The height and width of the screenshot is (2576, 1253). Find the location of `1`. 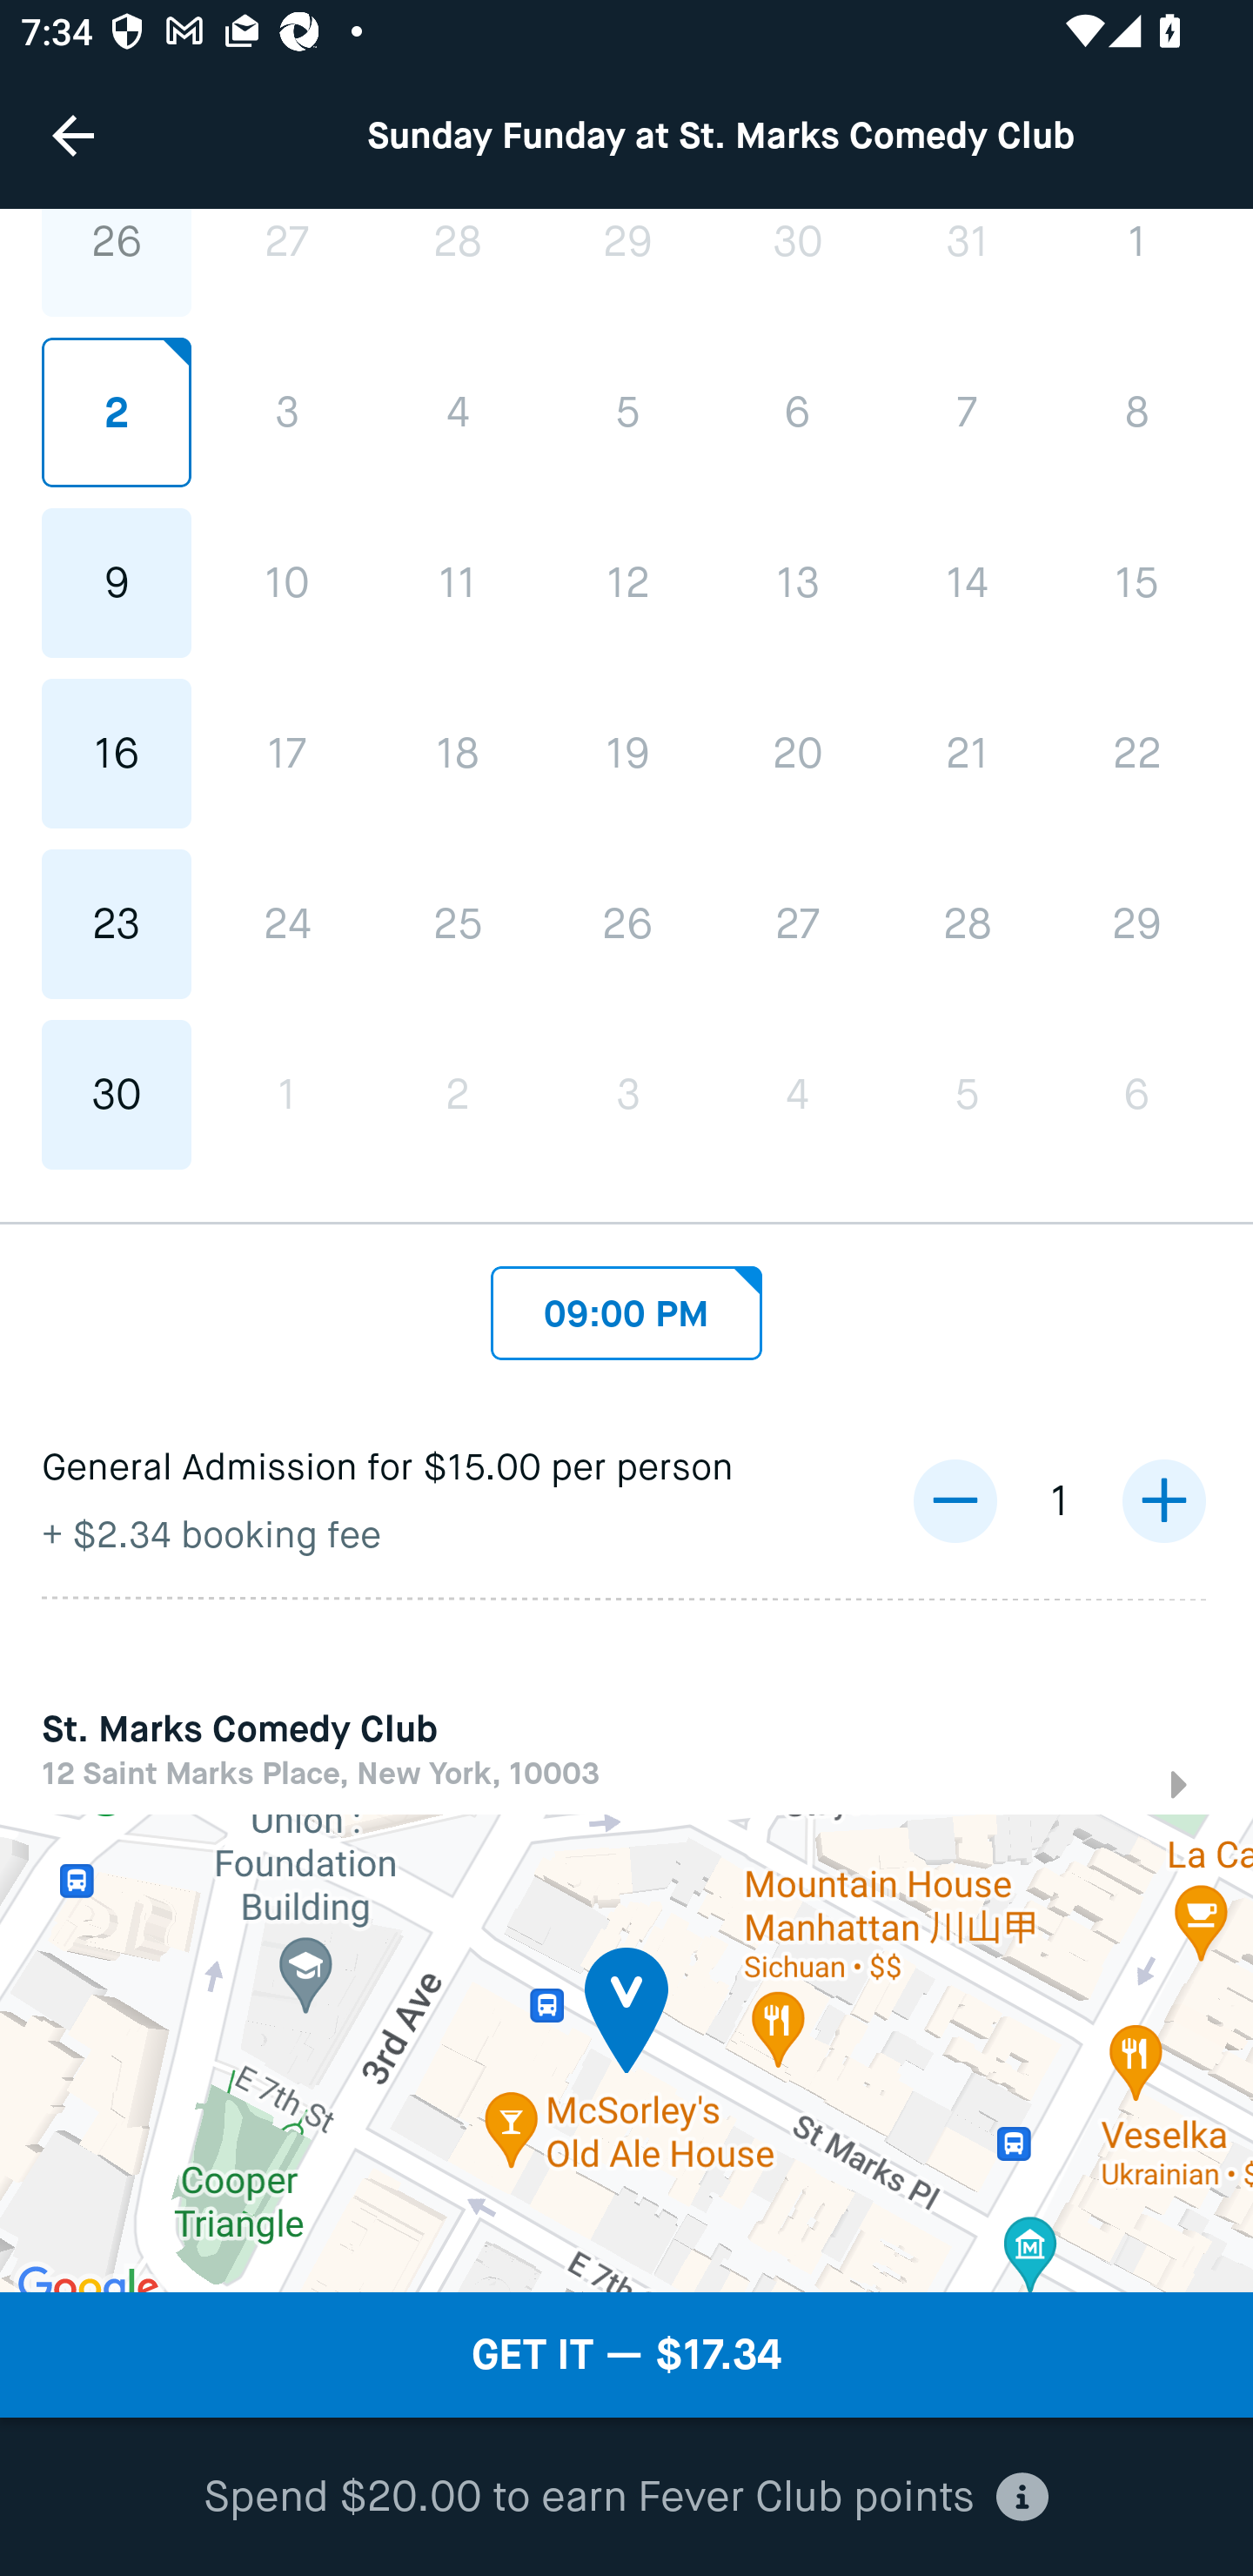

1 is located at coordinates (287, 1095).